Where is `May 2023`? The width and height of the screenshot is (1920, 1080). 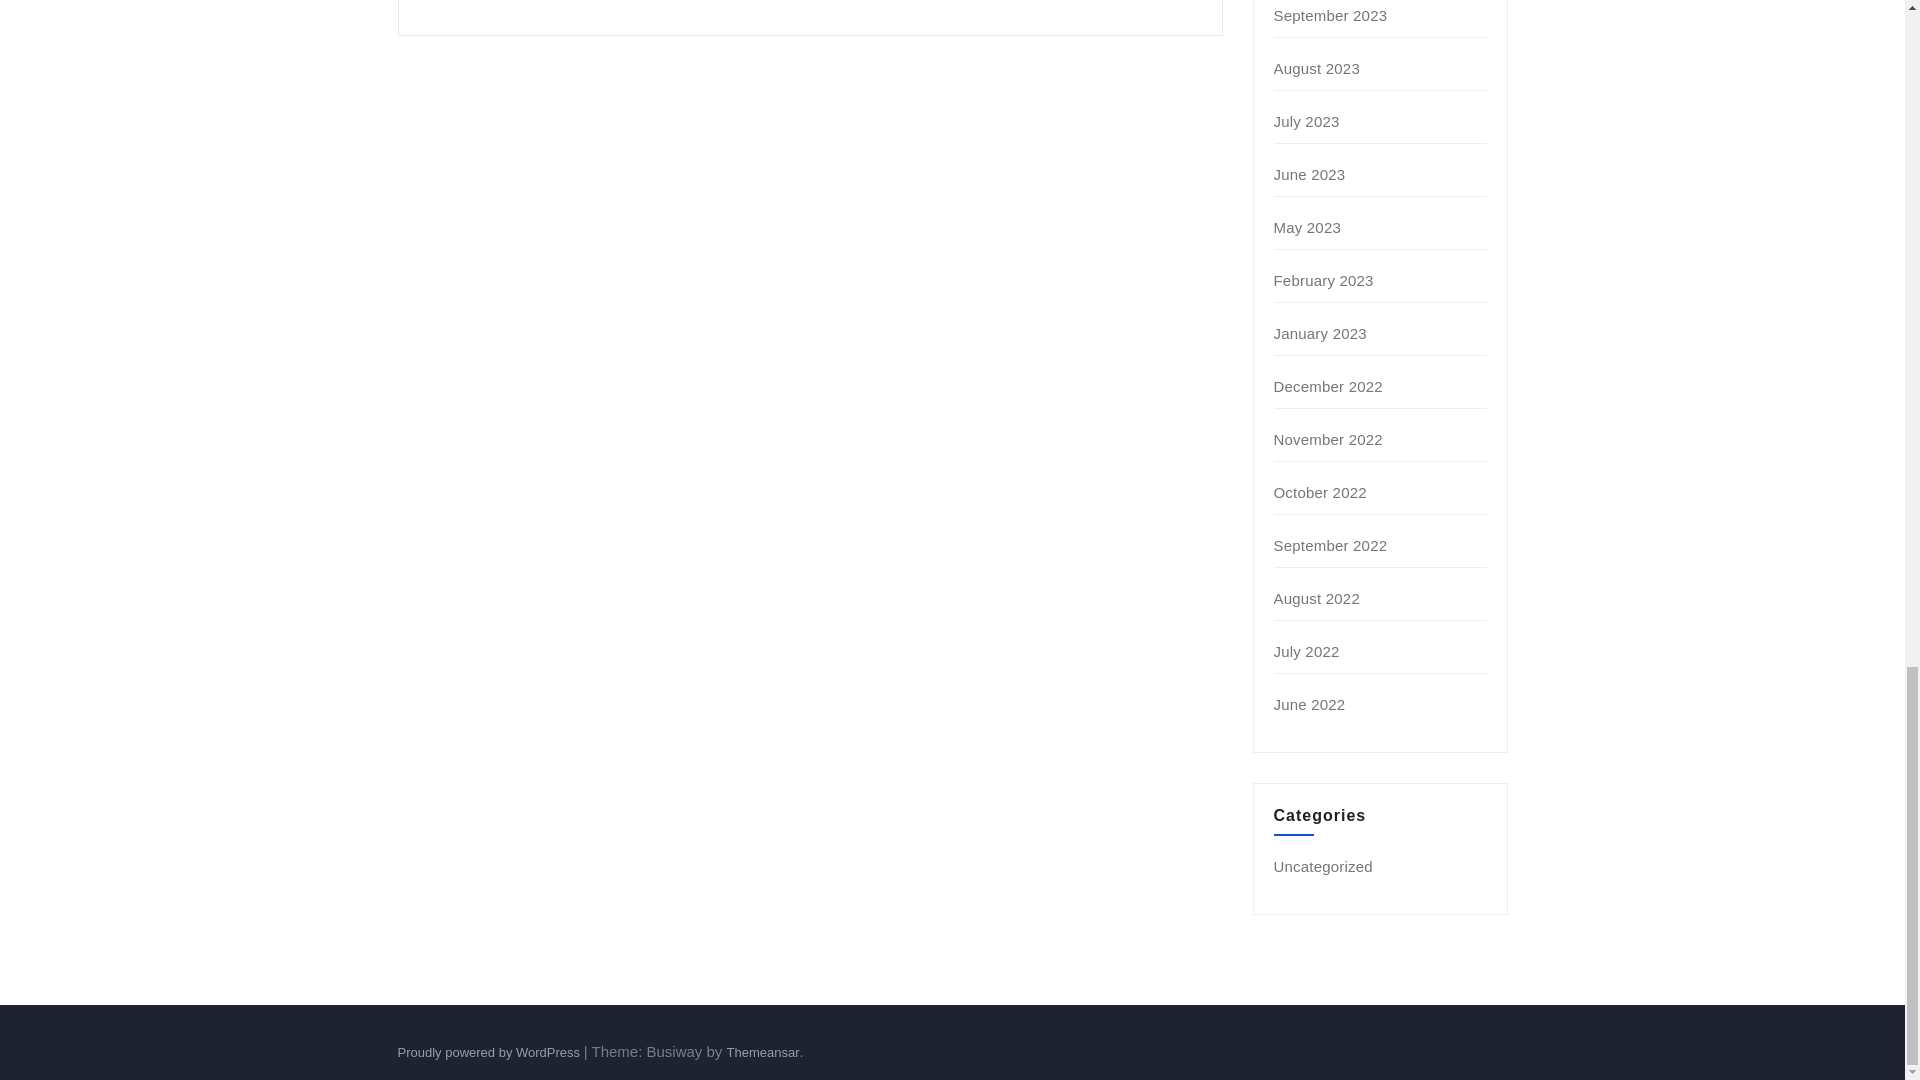 May 2023 is located at coordinates (1307, 228).